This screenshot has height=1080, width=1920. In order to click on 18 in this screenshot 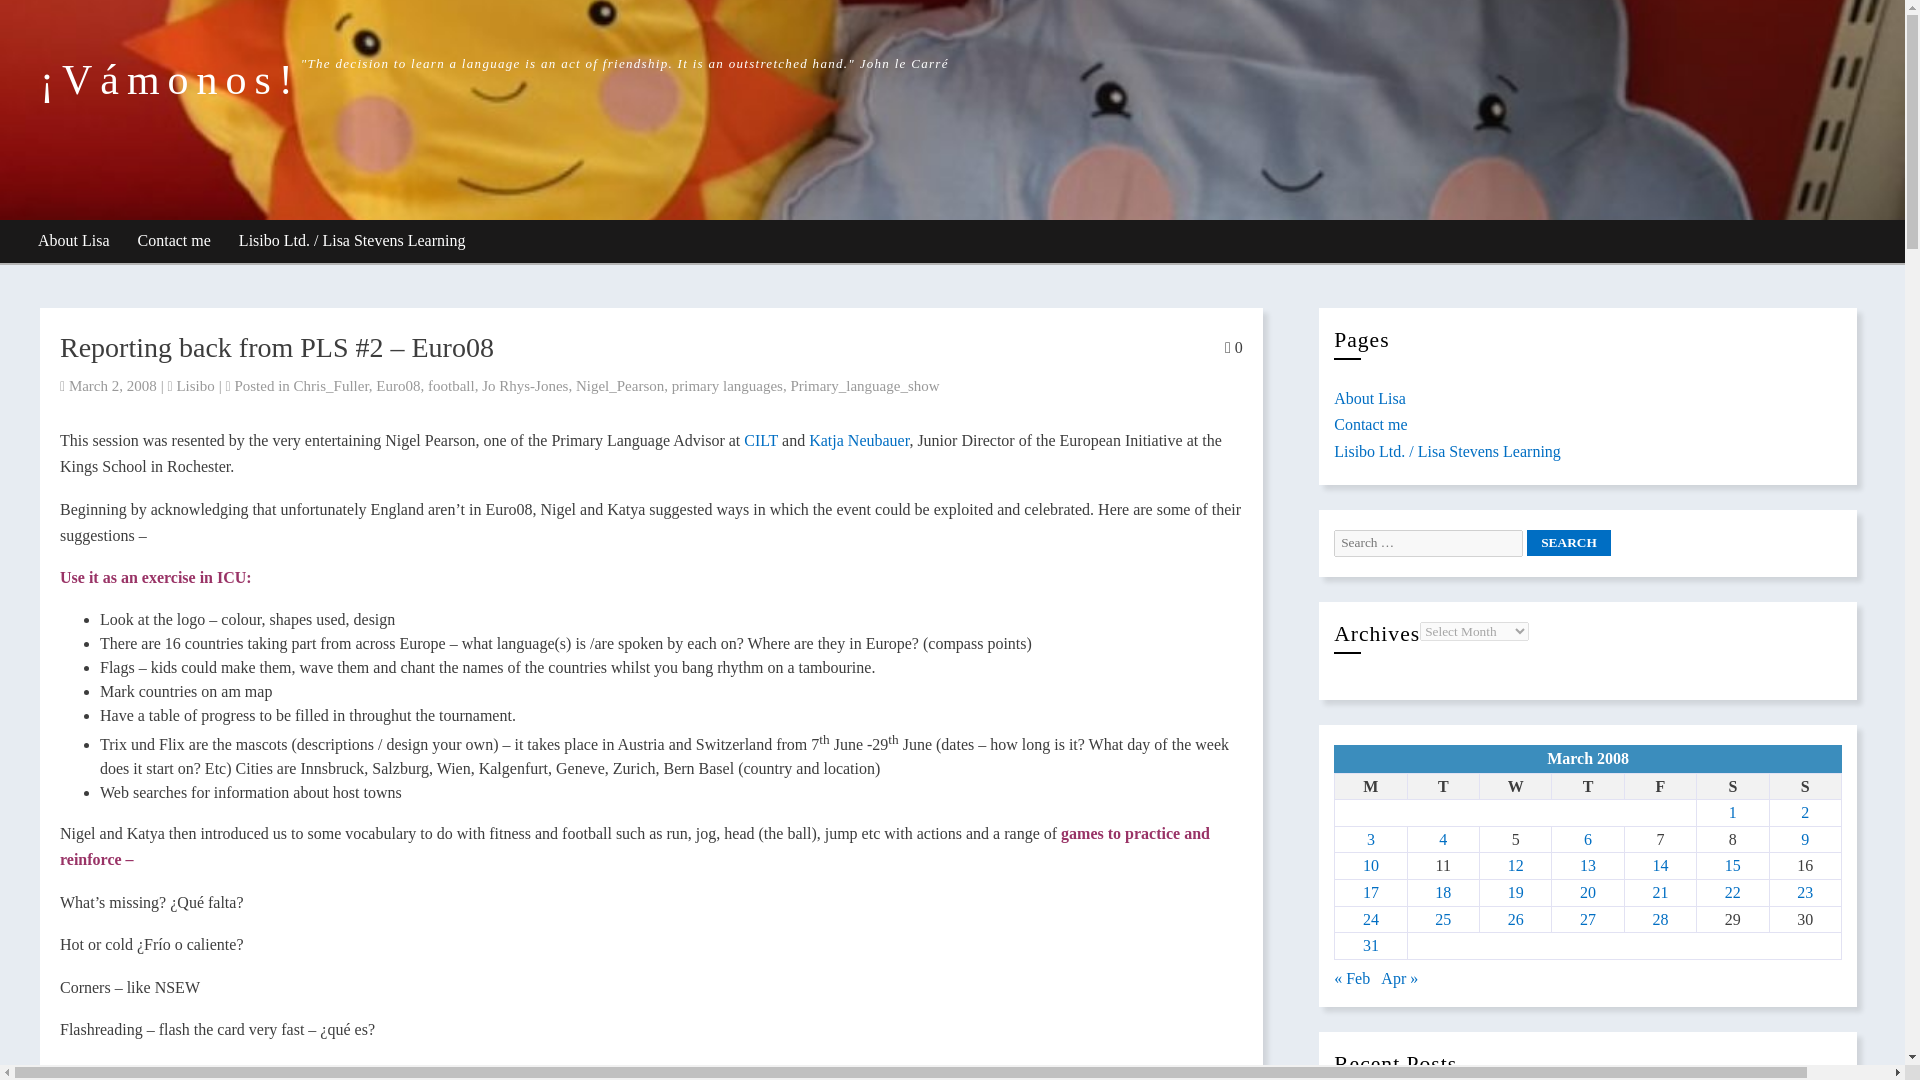, I will do `click(1442, 892)`.